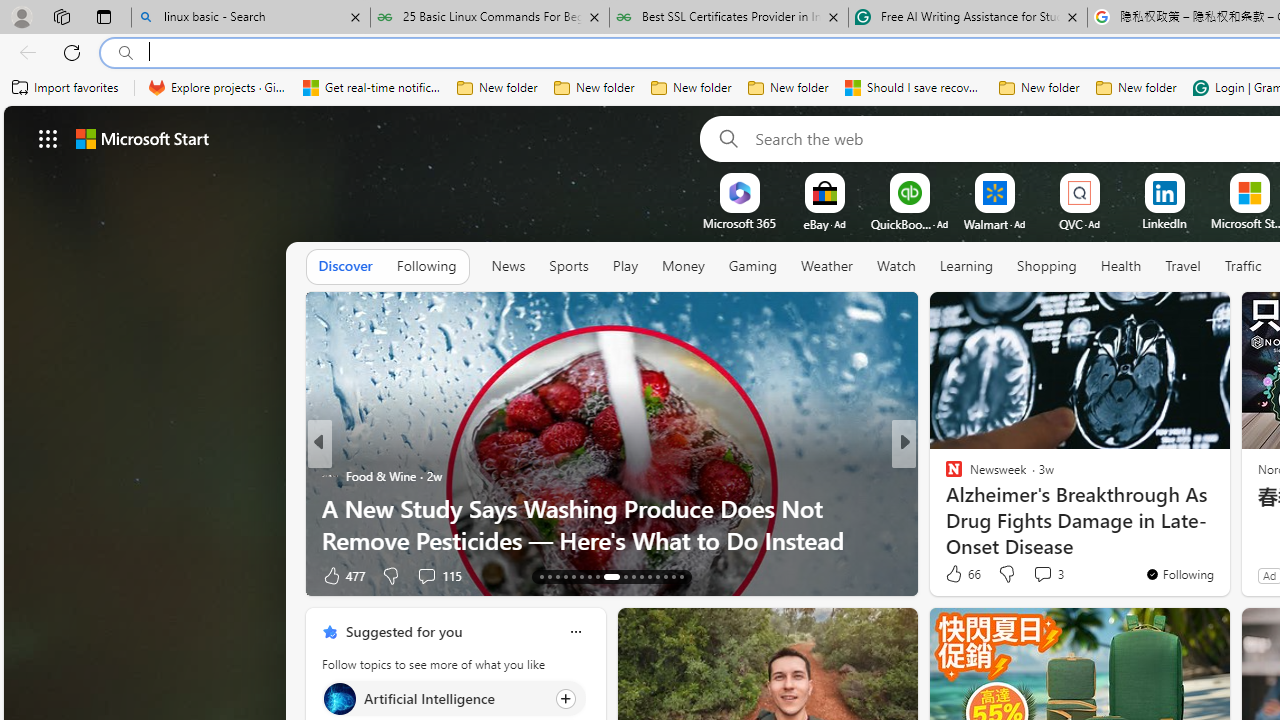 This screenshot has height=720, width=1280. What do you see at coordinates (338, 698) in the screenshot?
I see `Artificial Intelligence` at bounding box center [338, 698].